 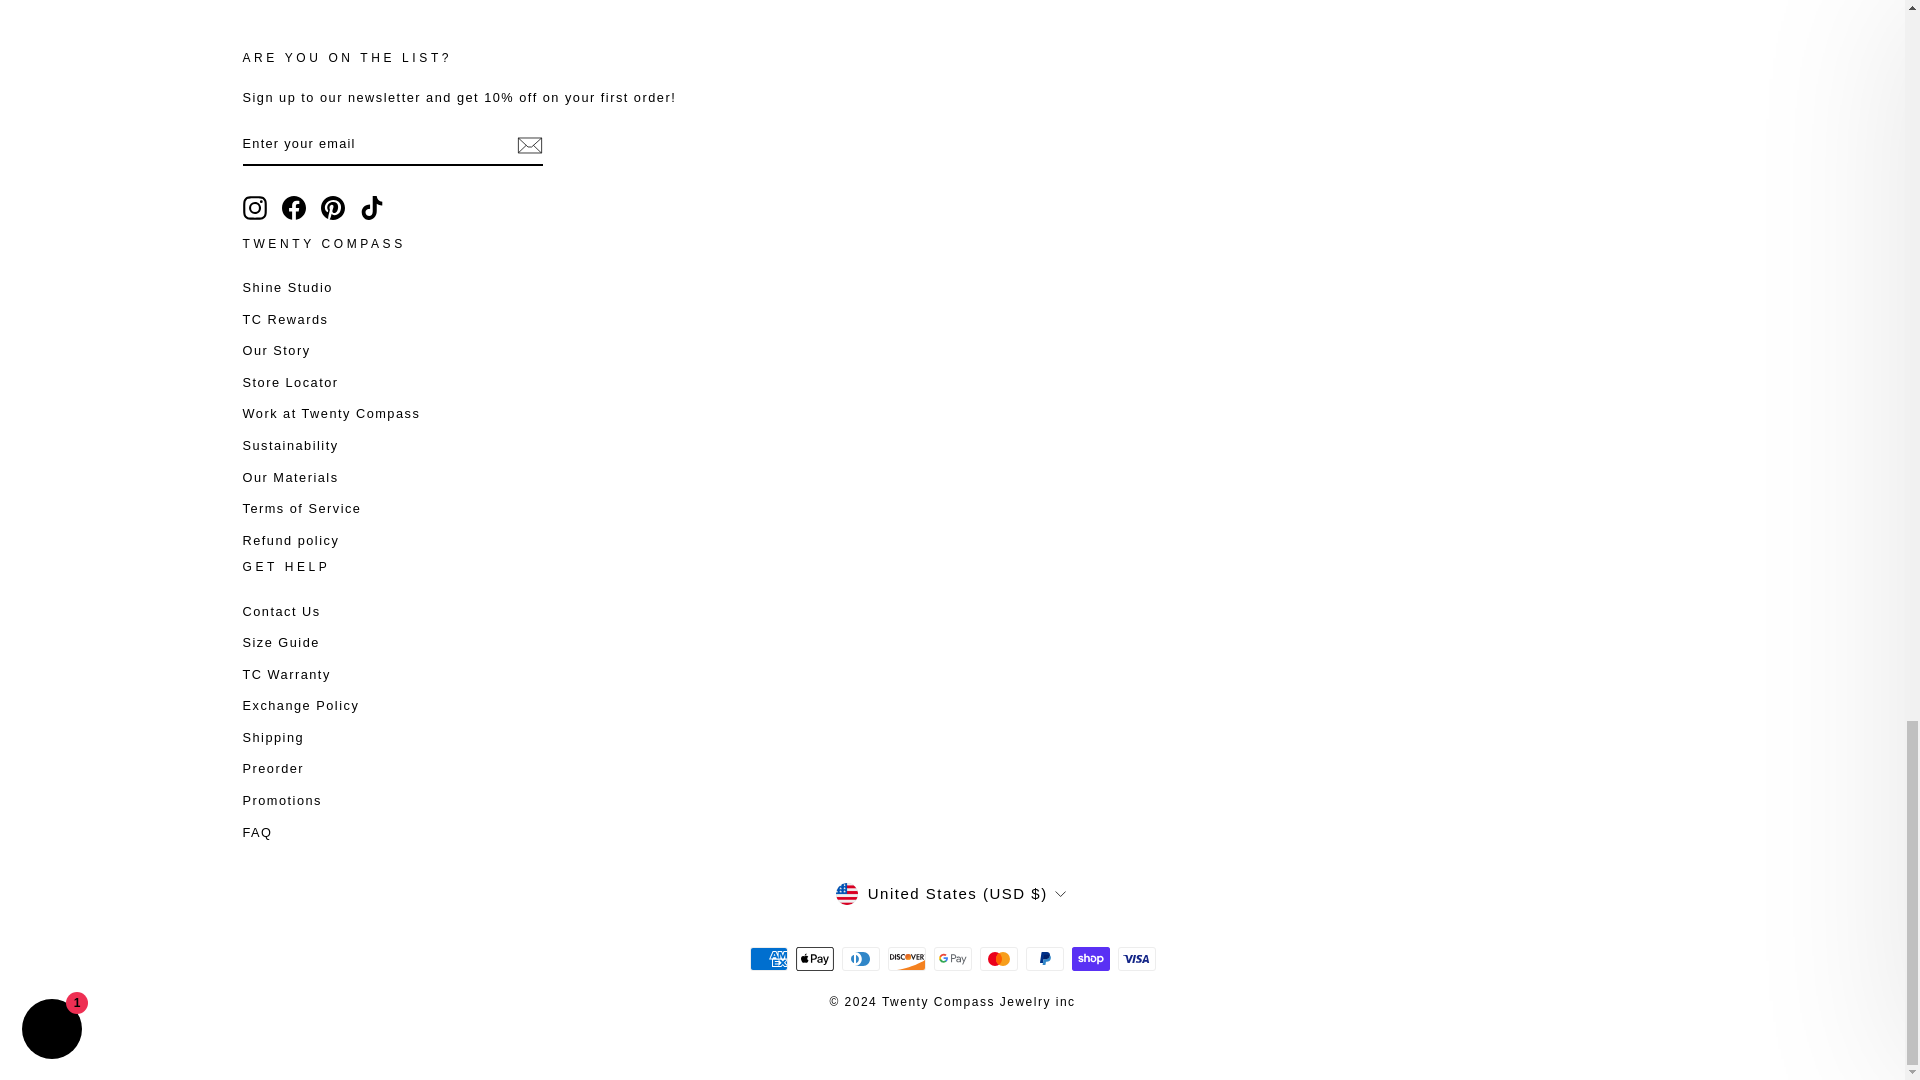 I want to click on Twenty Compass on TikTok, so click(x=372, y=208).